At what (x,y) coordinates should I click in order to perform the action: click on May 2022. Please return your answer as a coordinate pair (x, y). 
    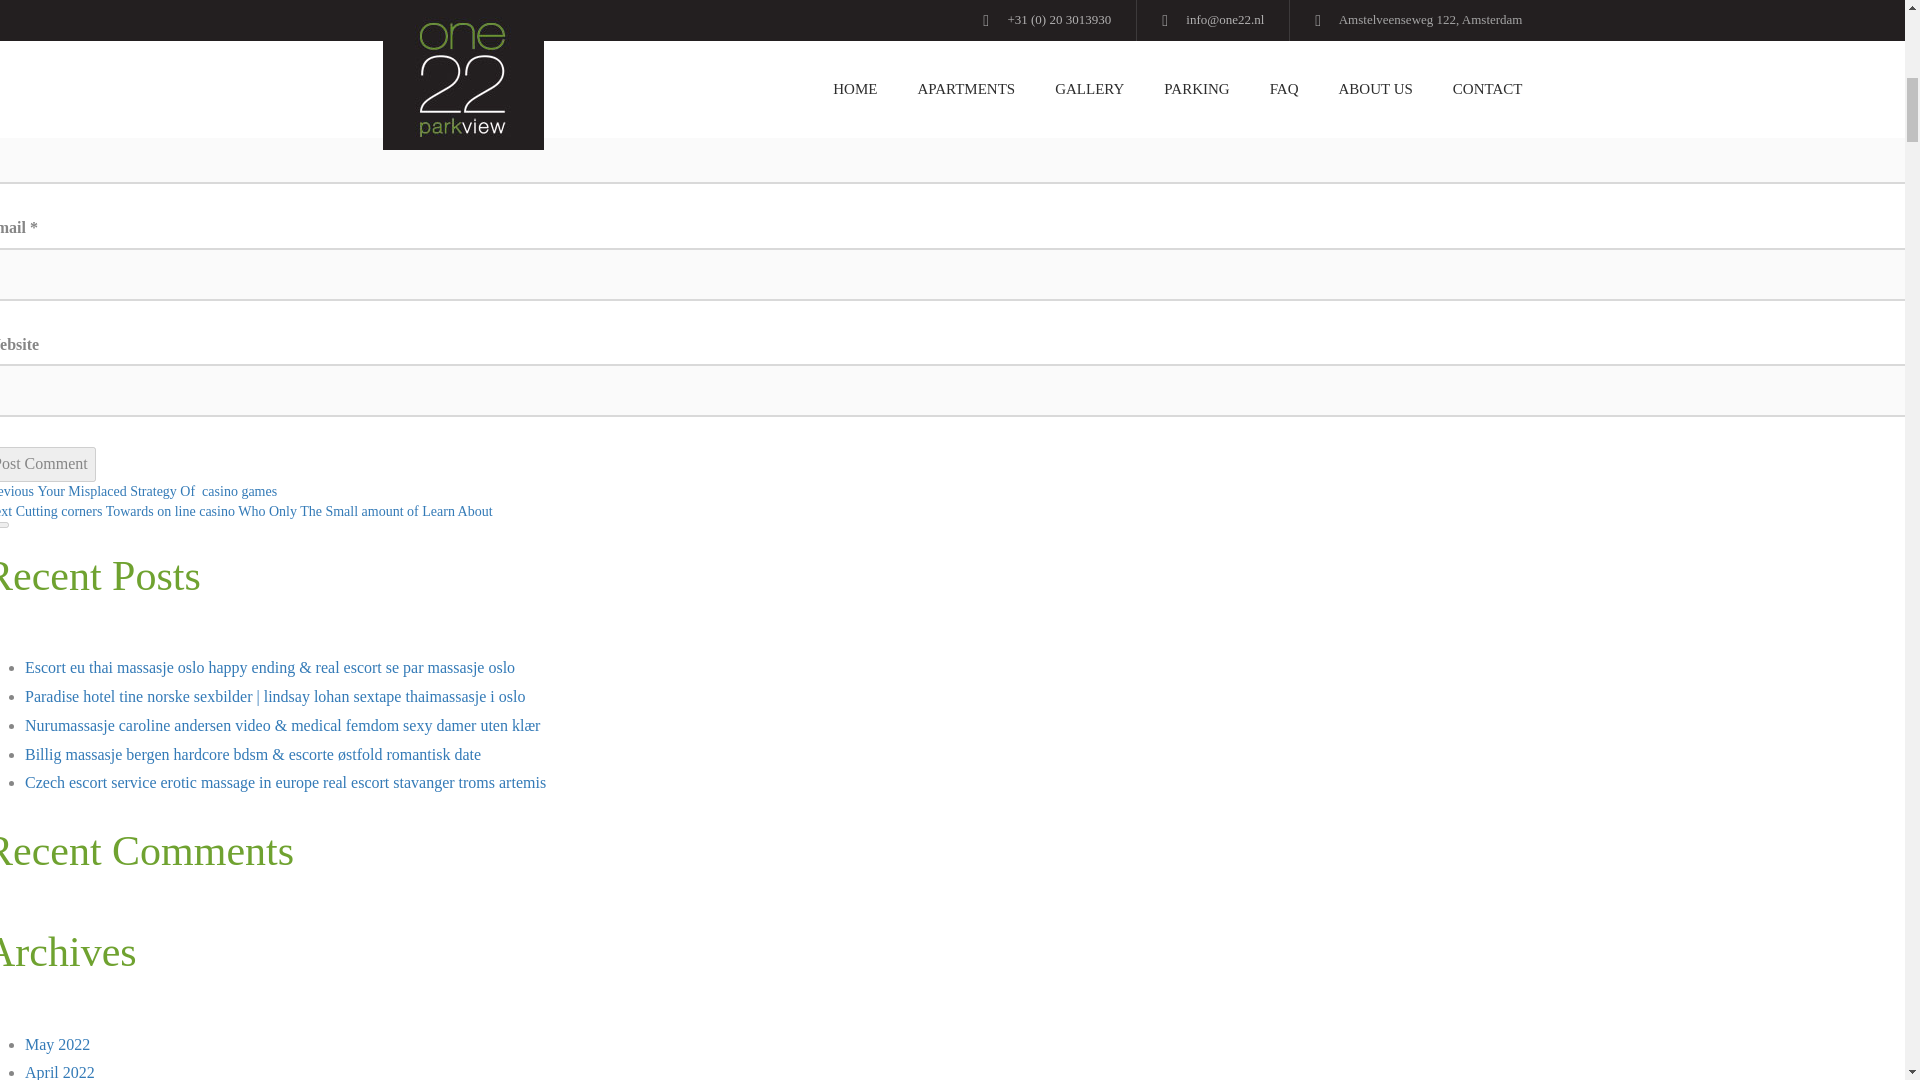
    Looking at the image, I should click on (57, 1044).